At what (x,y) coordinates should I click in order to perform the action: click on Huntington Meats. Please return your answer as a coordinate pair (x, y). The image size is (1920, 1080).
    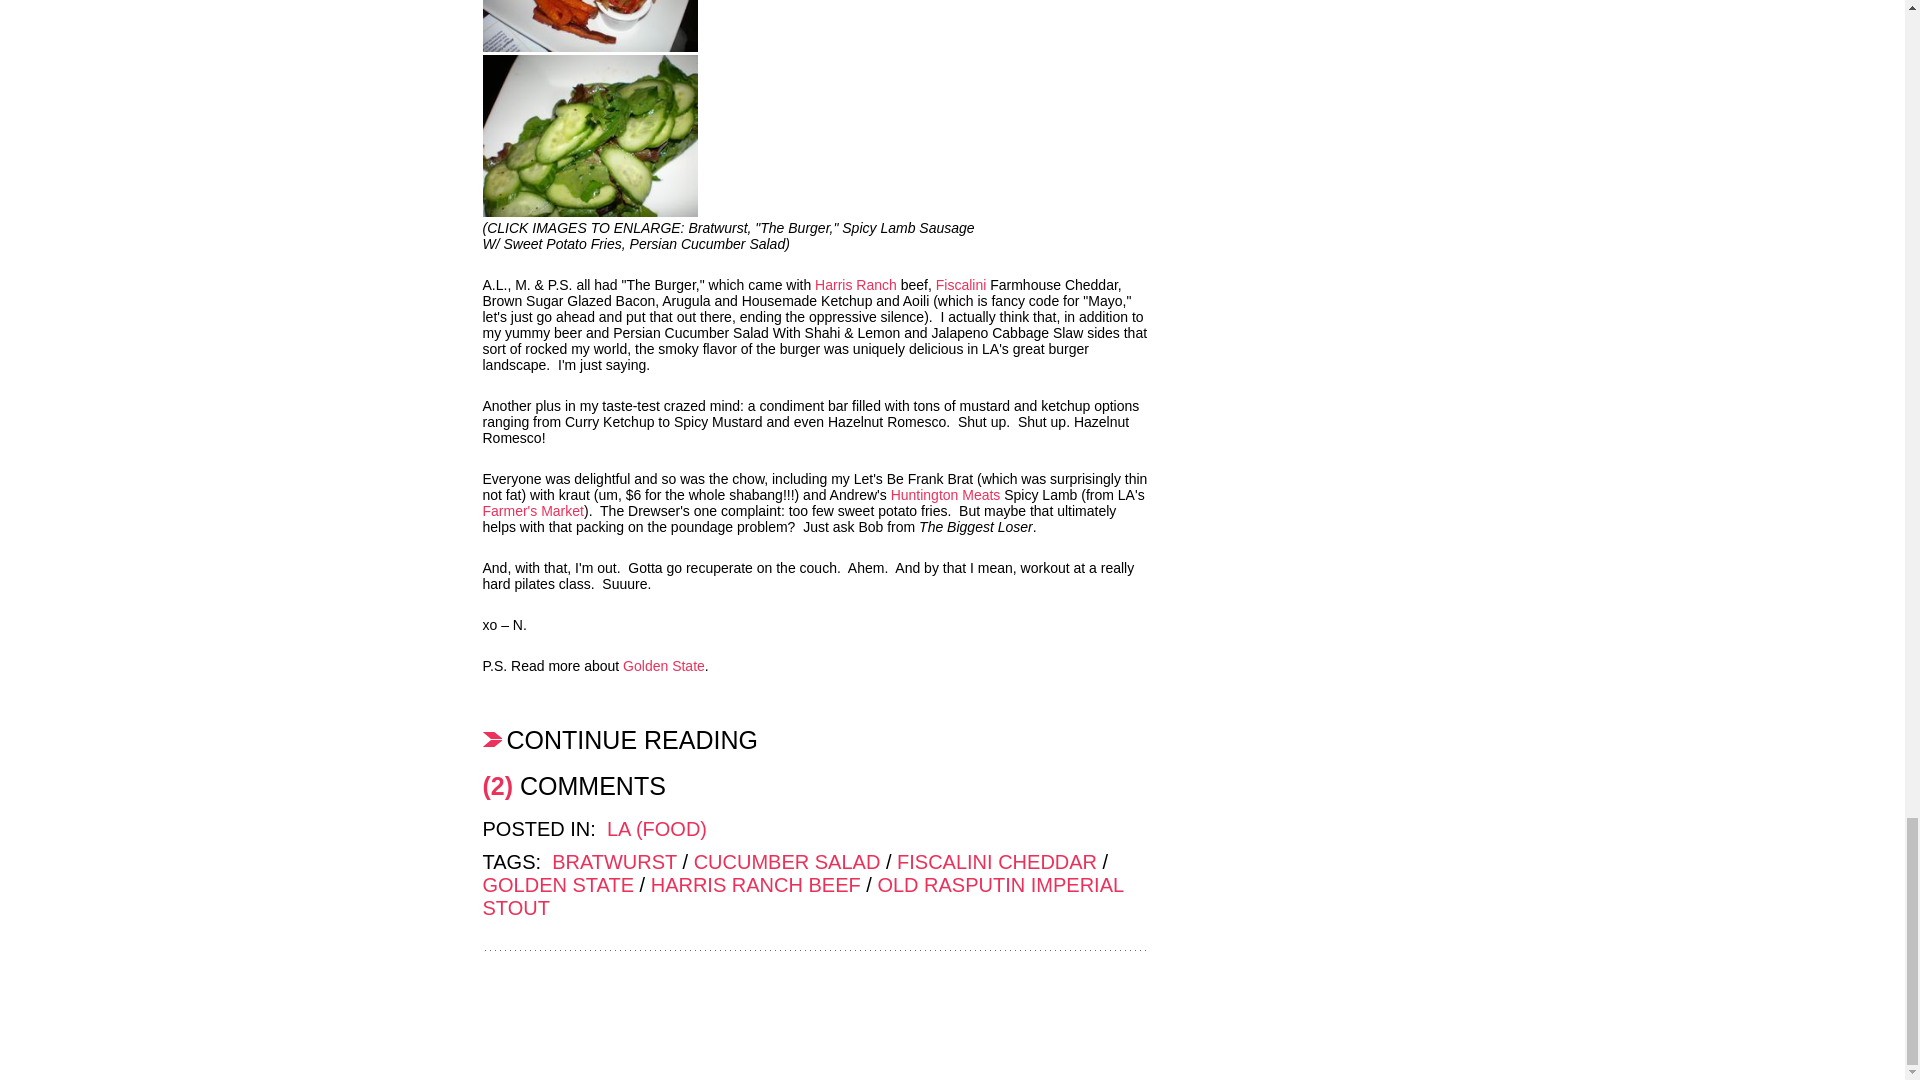
    Looking at the image, I should click on (945, 495).